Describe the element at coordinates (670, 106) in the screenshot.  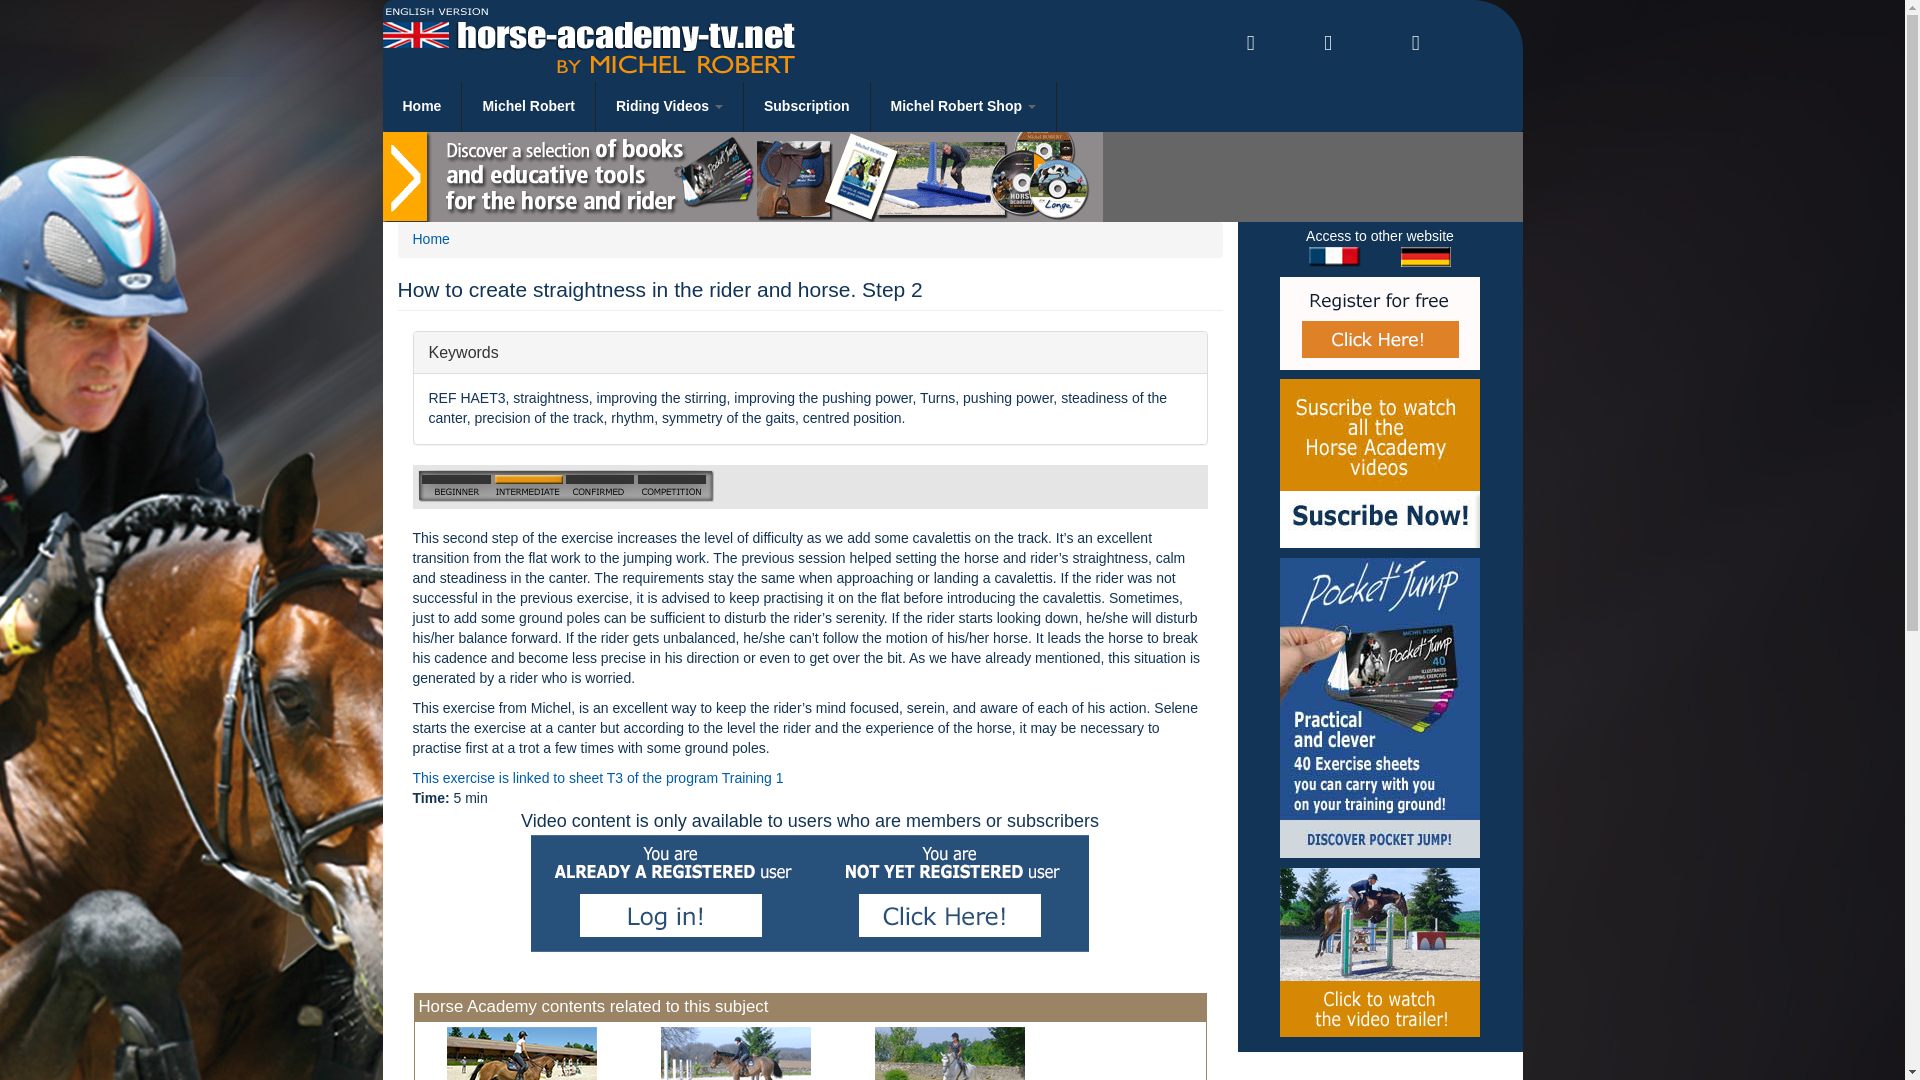
I see `Register for free` at that location.